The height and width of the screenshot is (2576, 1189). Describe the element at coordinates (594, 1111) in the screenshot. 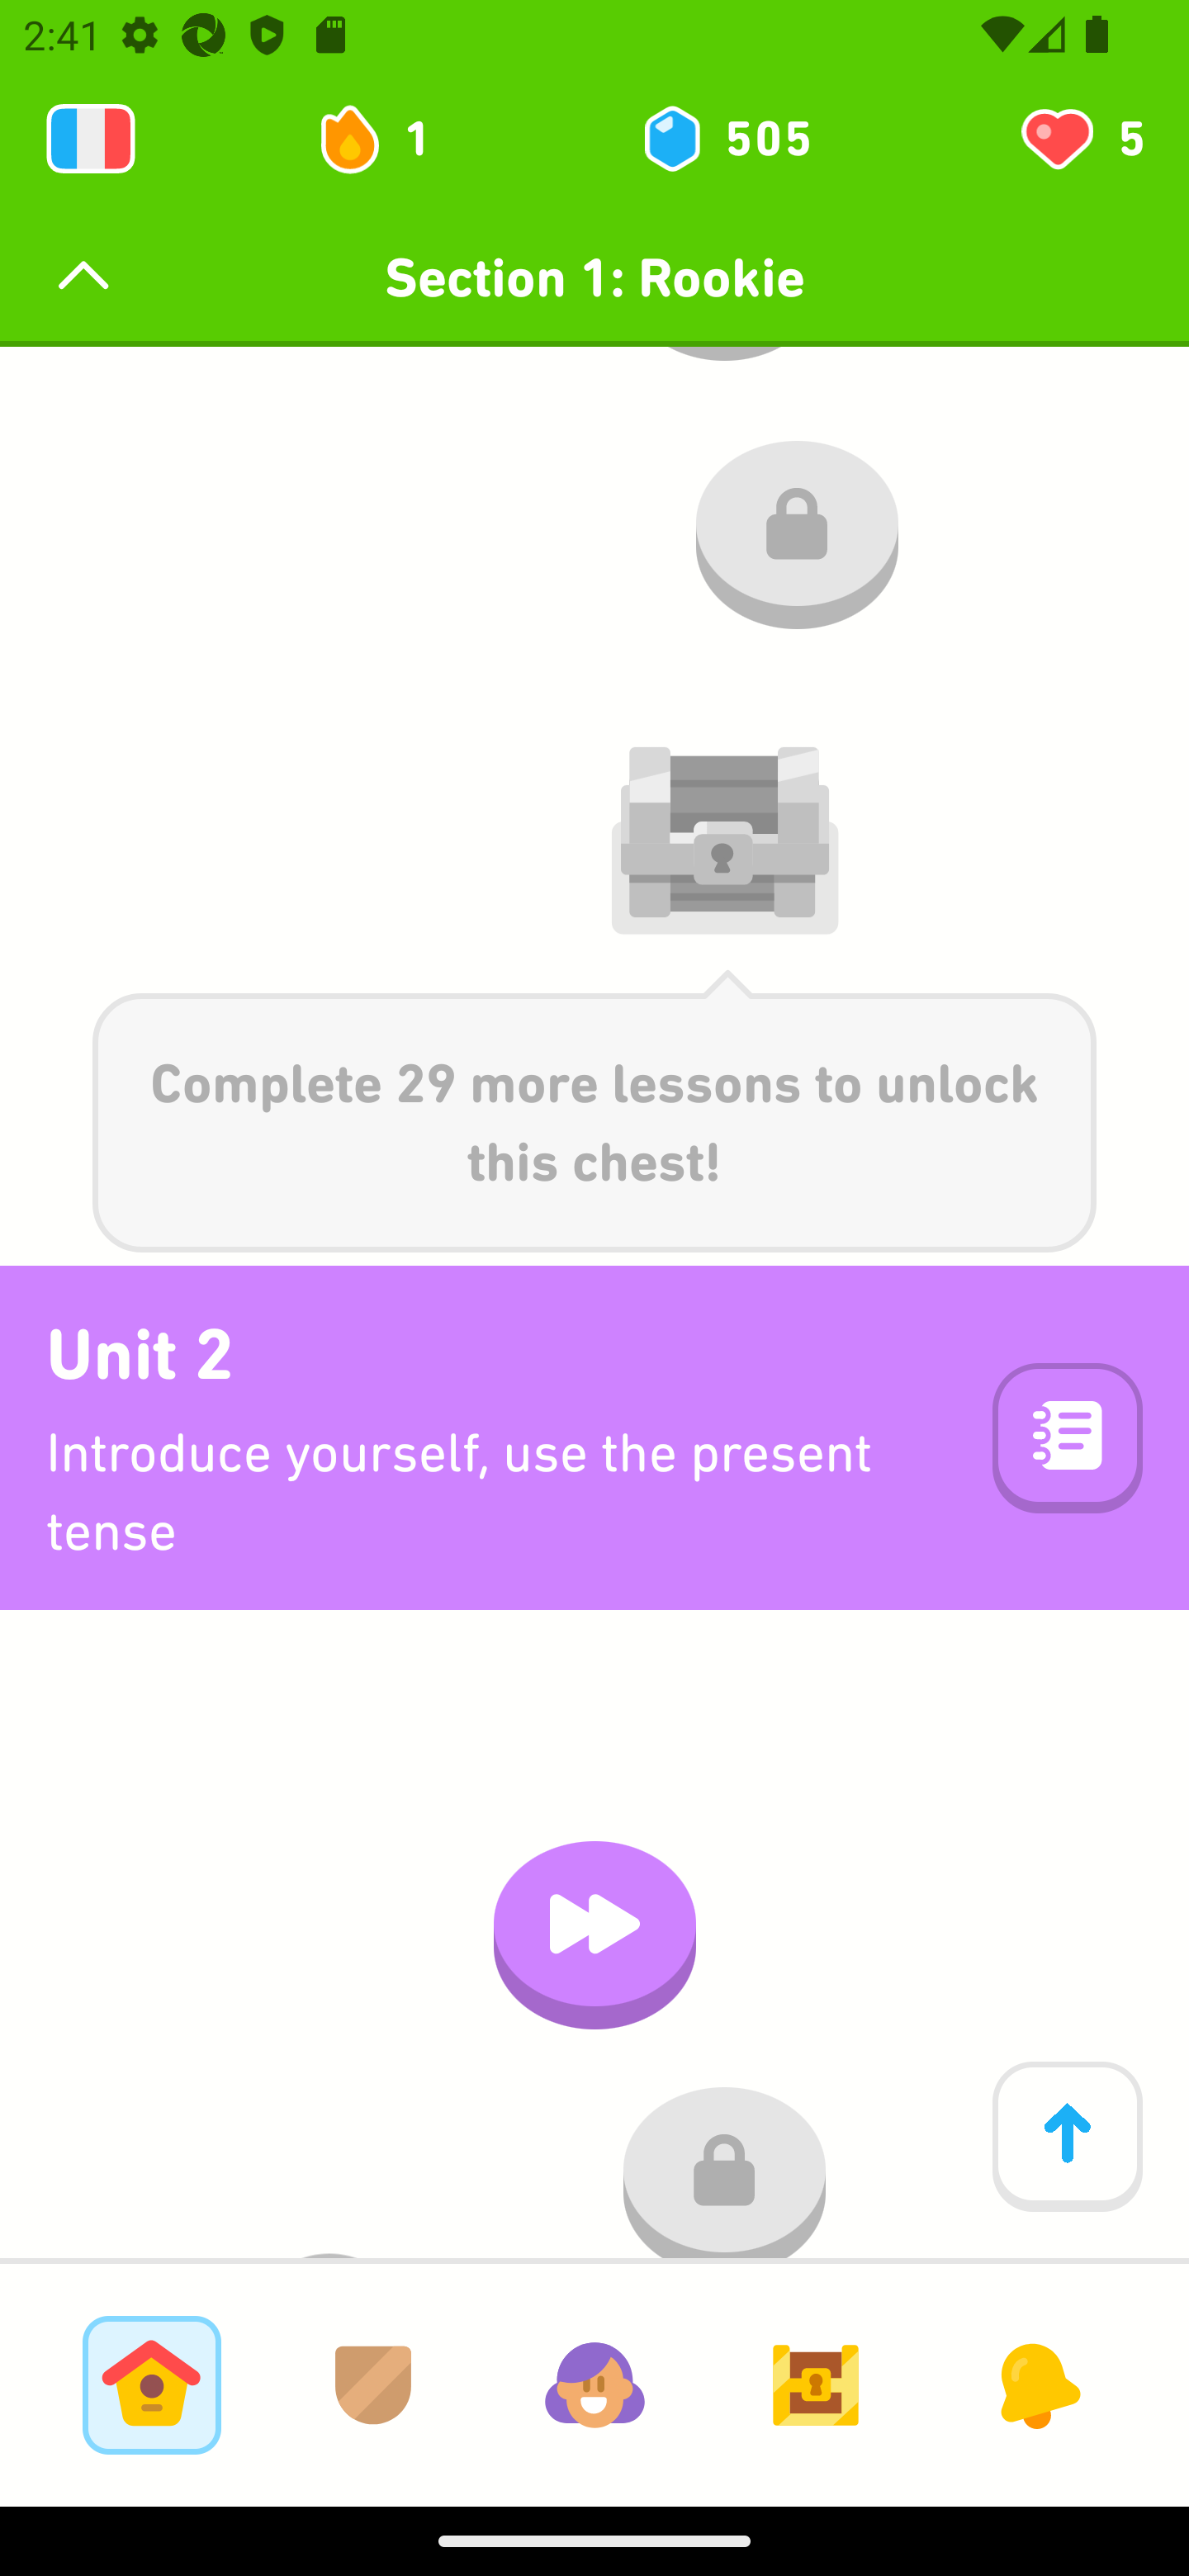

I see `Complete 29 more lessons to unlock this chest!` at that location.